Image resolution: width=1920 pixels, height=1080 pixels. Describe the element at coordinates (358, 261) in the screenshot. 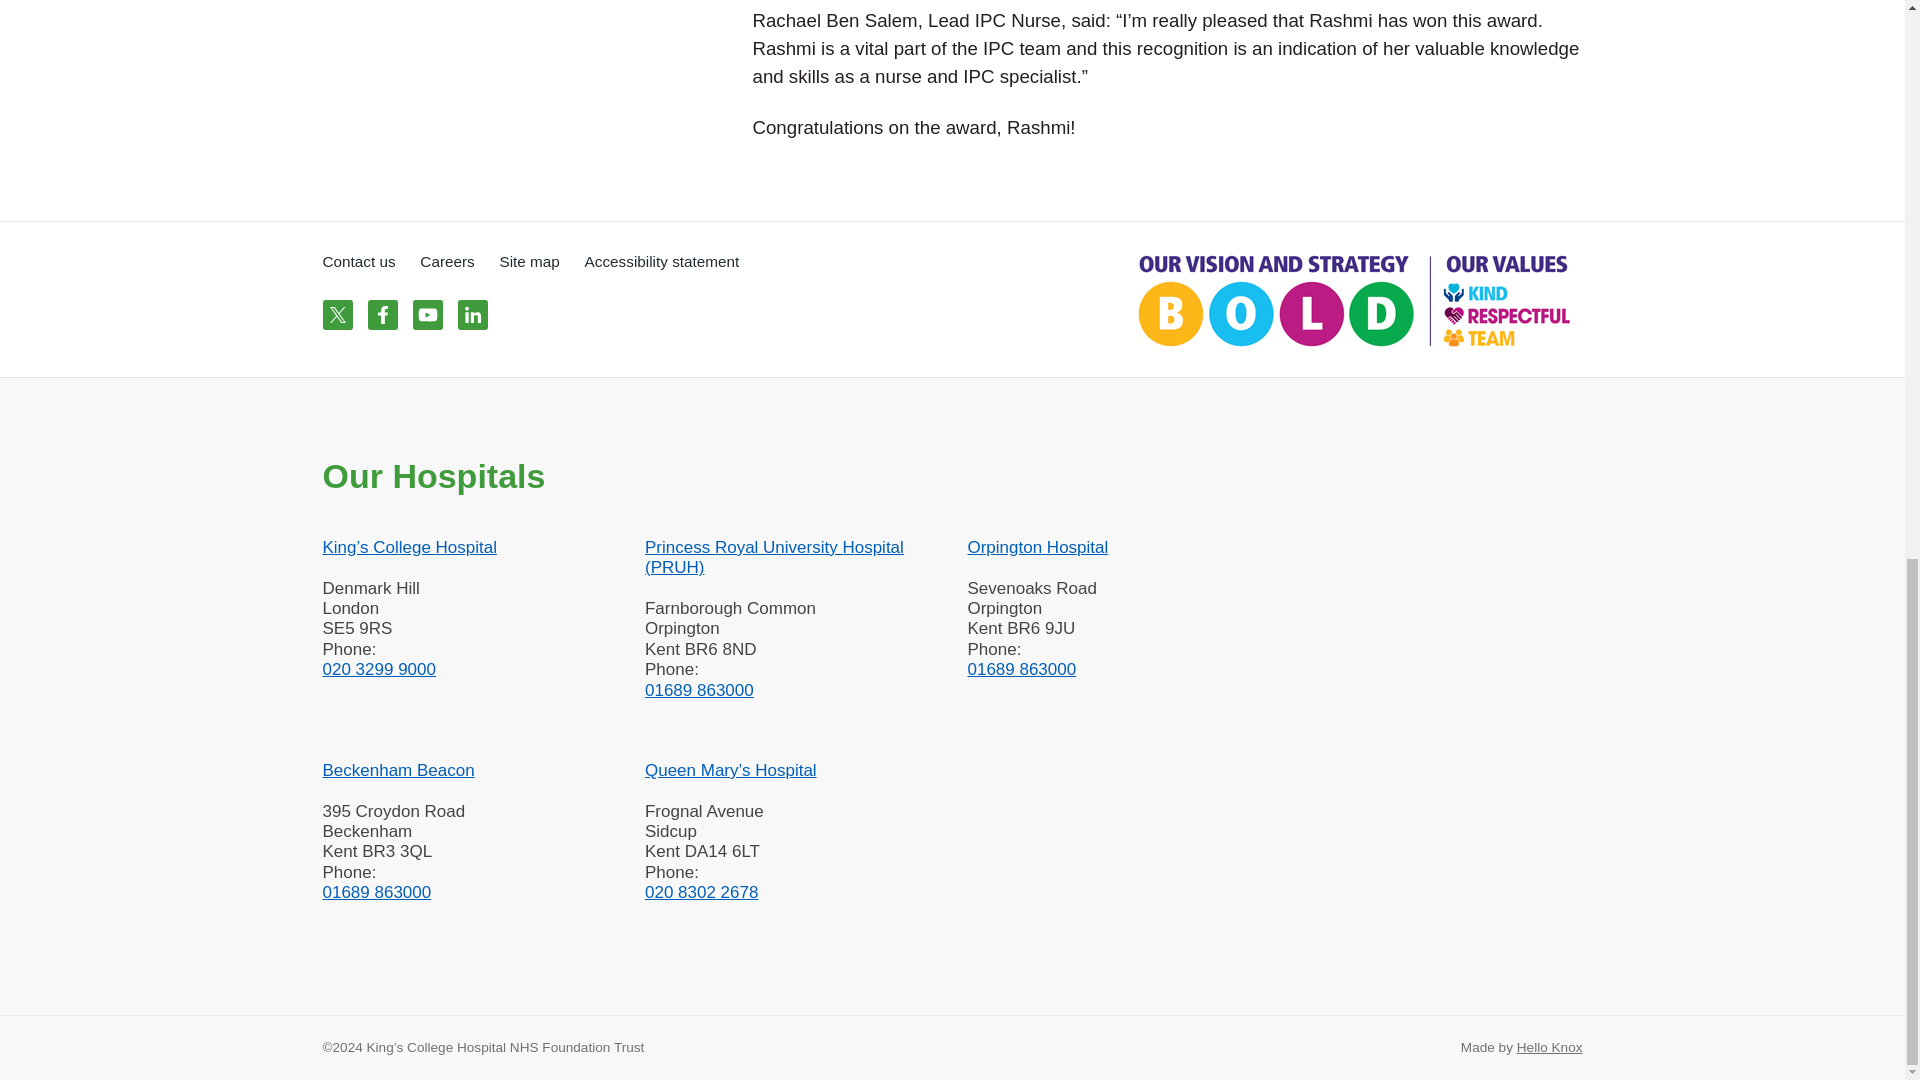

I see `Contact us` at that location.